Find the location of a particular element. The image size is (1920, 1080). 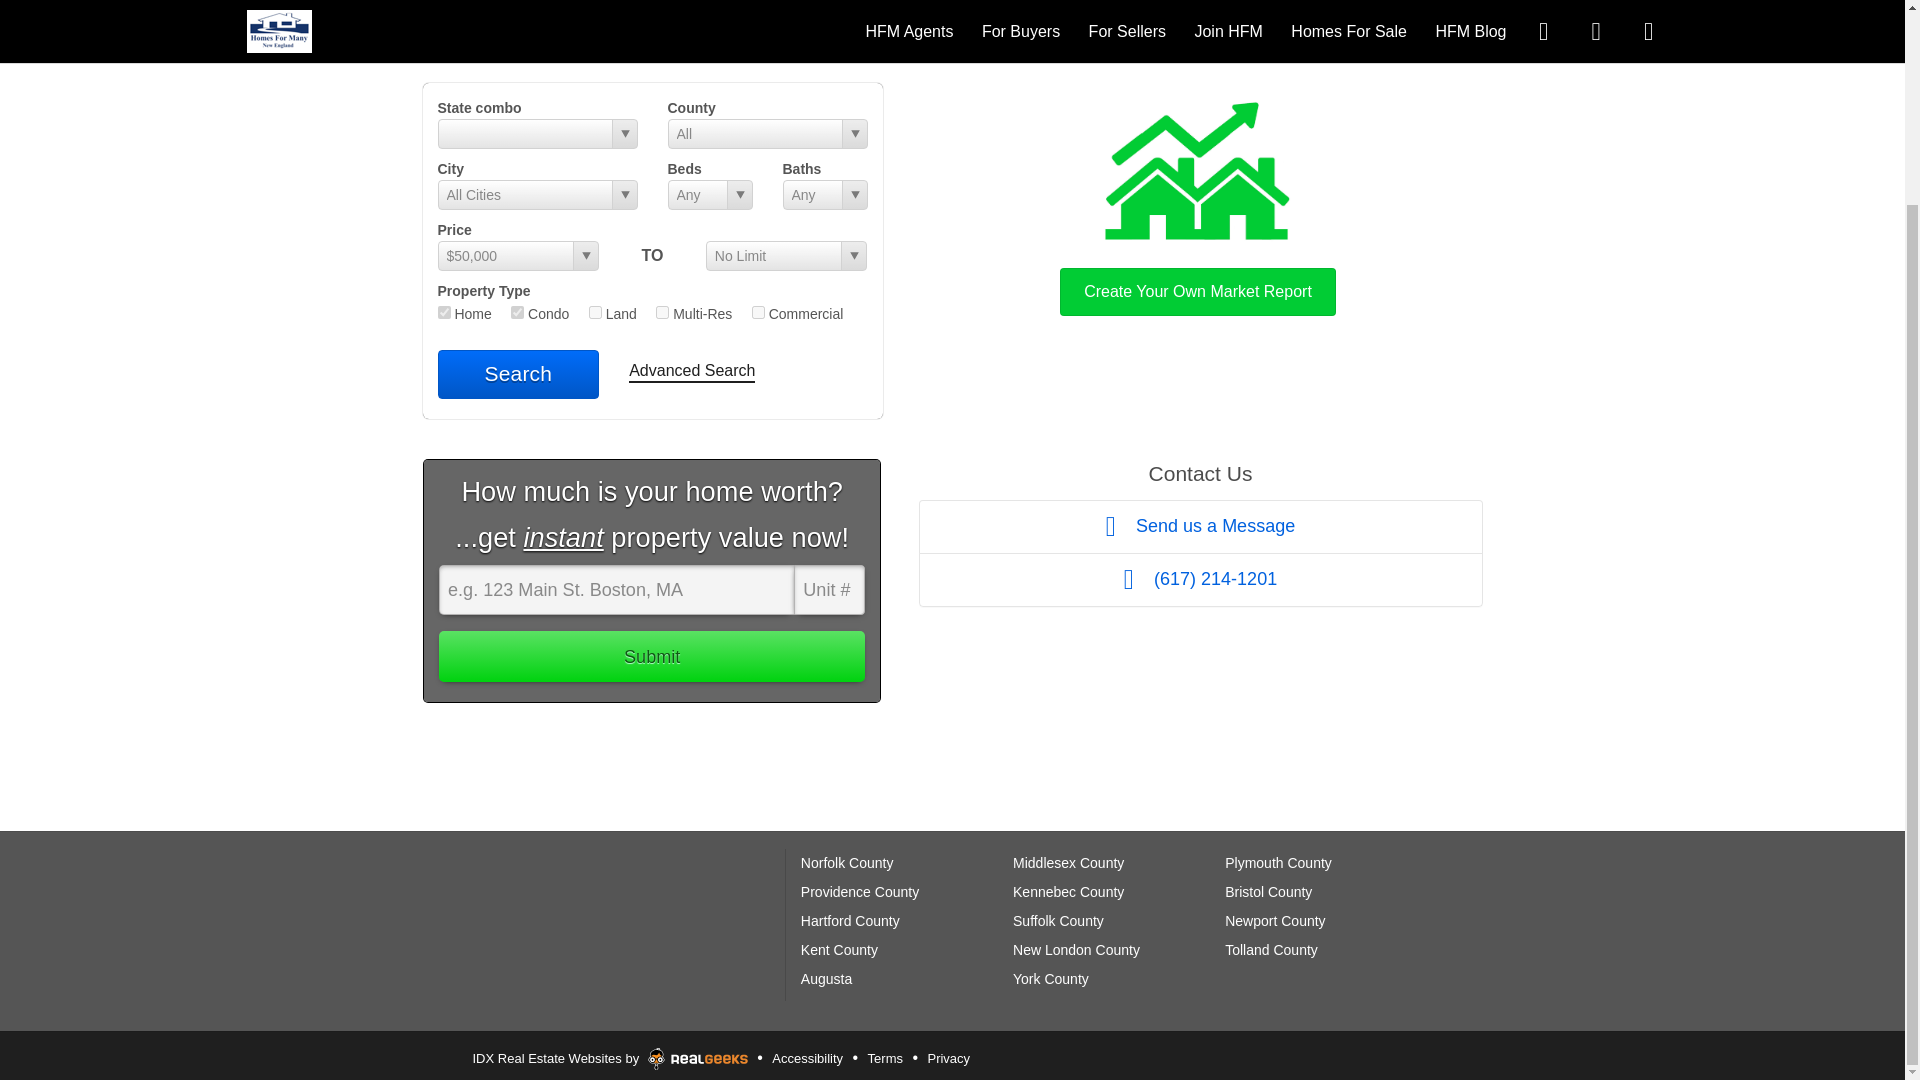

res is located at coordinates (444, 312).